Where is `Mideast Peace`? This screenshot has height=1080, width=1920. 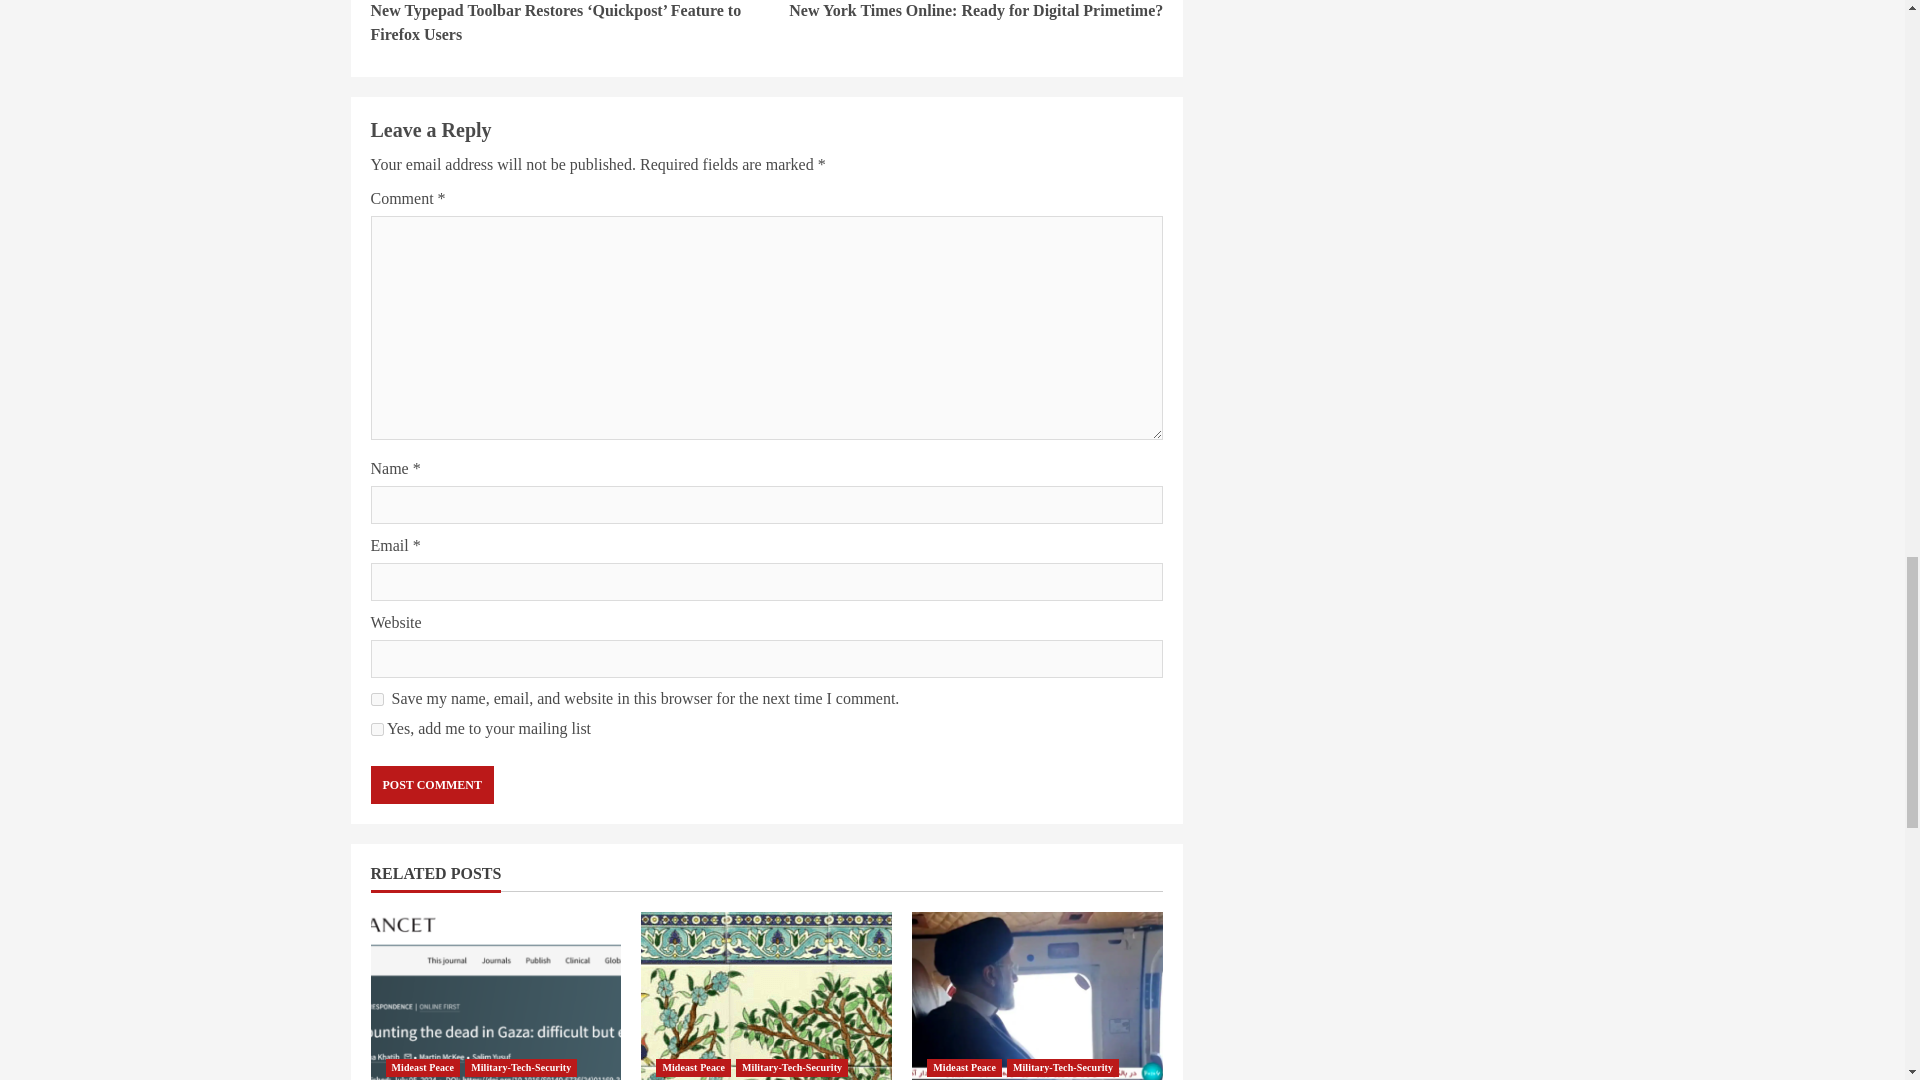
Mideast Peace is located at coordinates (694, 1068).